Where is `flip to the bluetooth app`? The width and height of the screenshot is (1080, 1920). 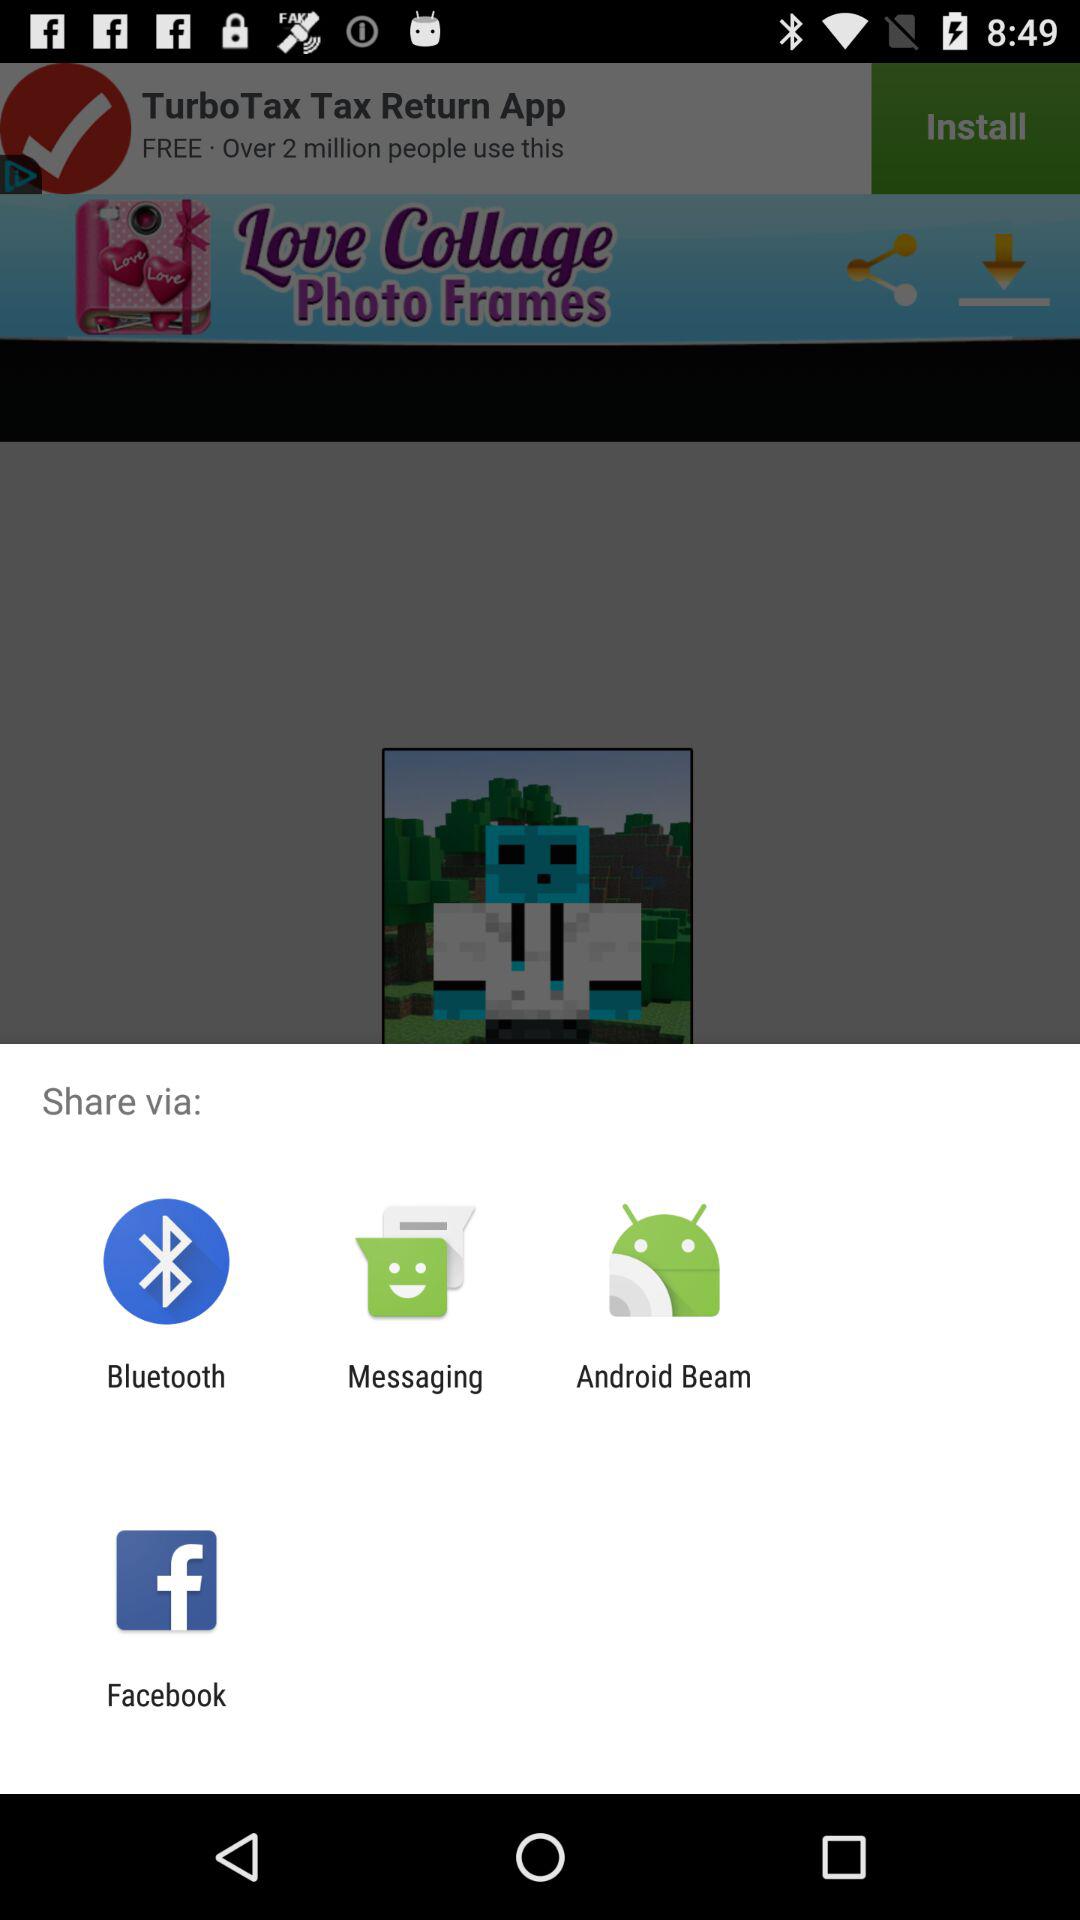
flip to the bluetooth app is located at coordinates (166, 1393).